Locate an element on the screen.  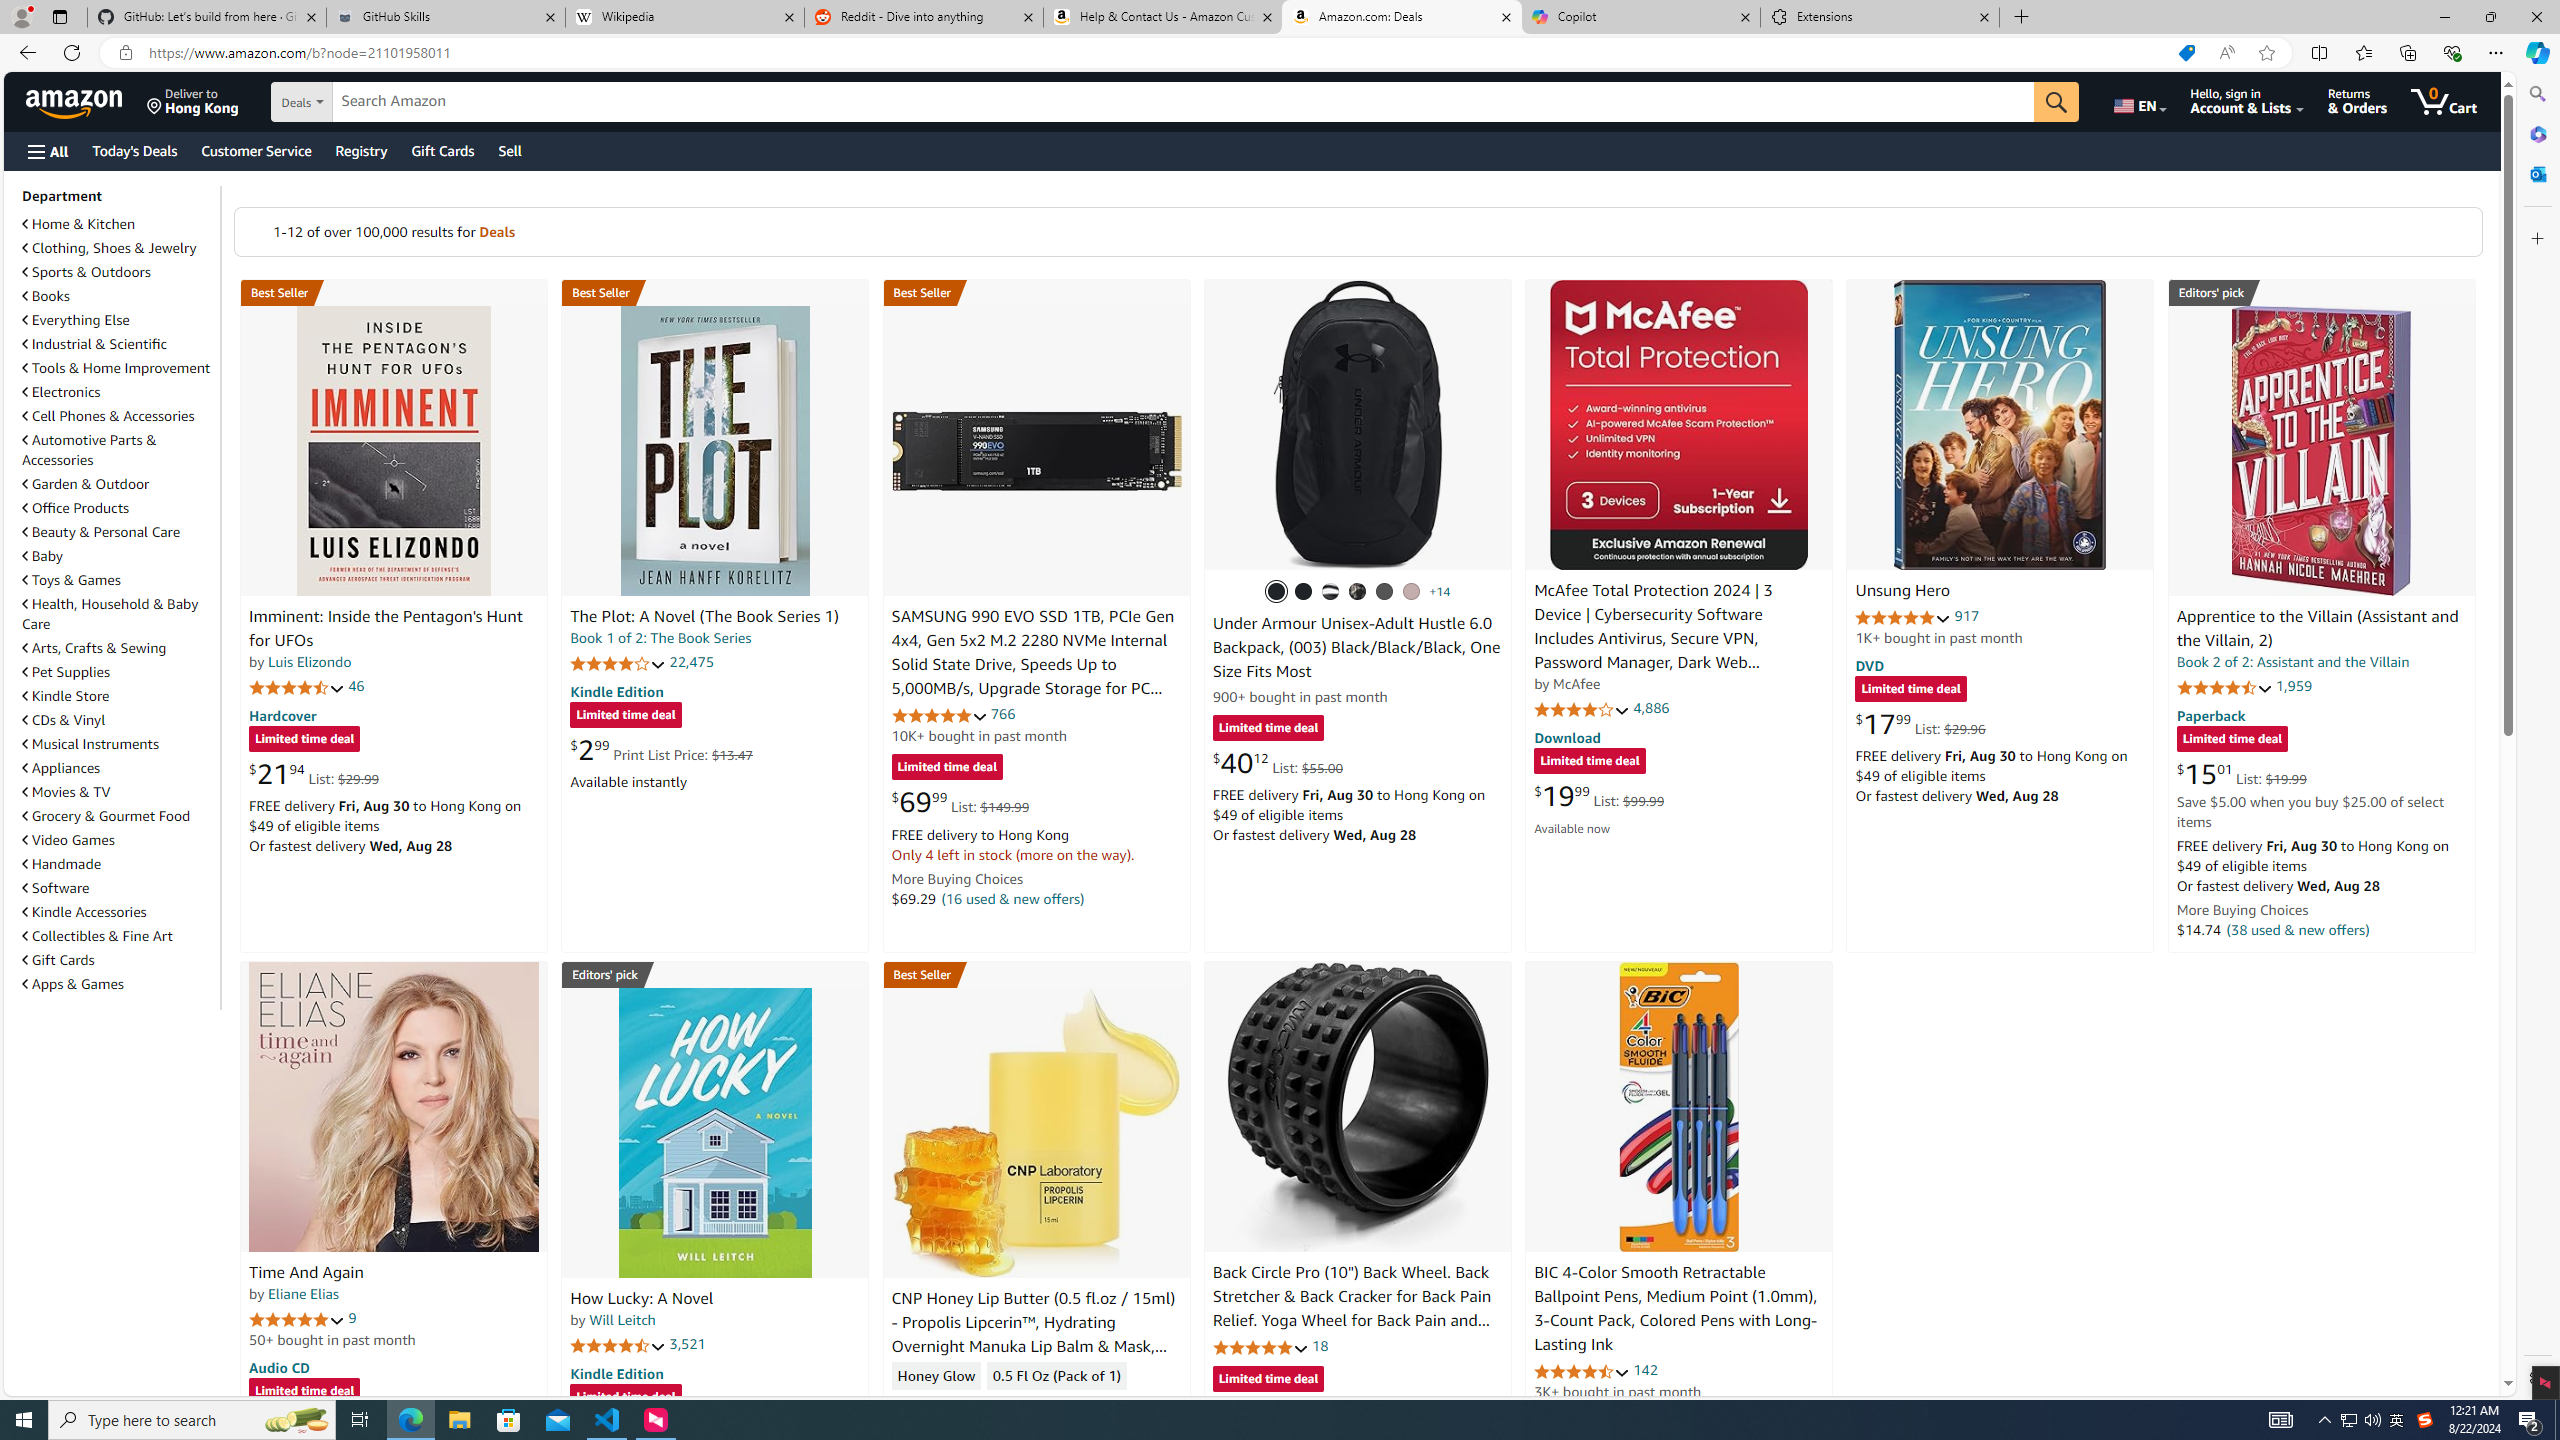
Sports & Outdoors is located at coordinates (119, 272).